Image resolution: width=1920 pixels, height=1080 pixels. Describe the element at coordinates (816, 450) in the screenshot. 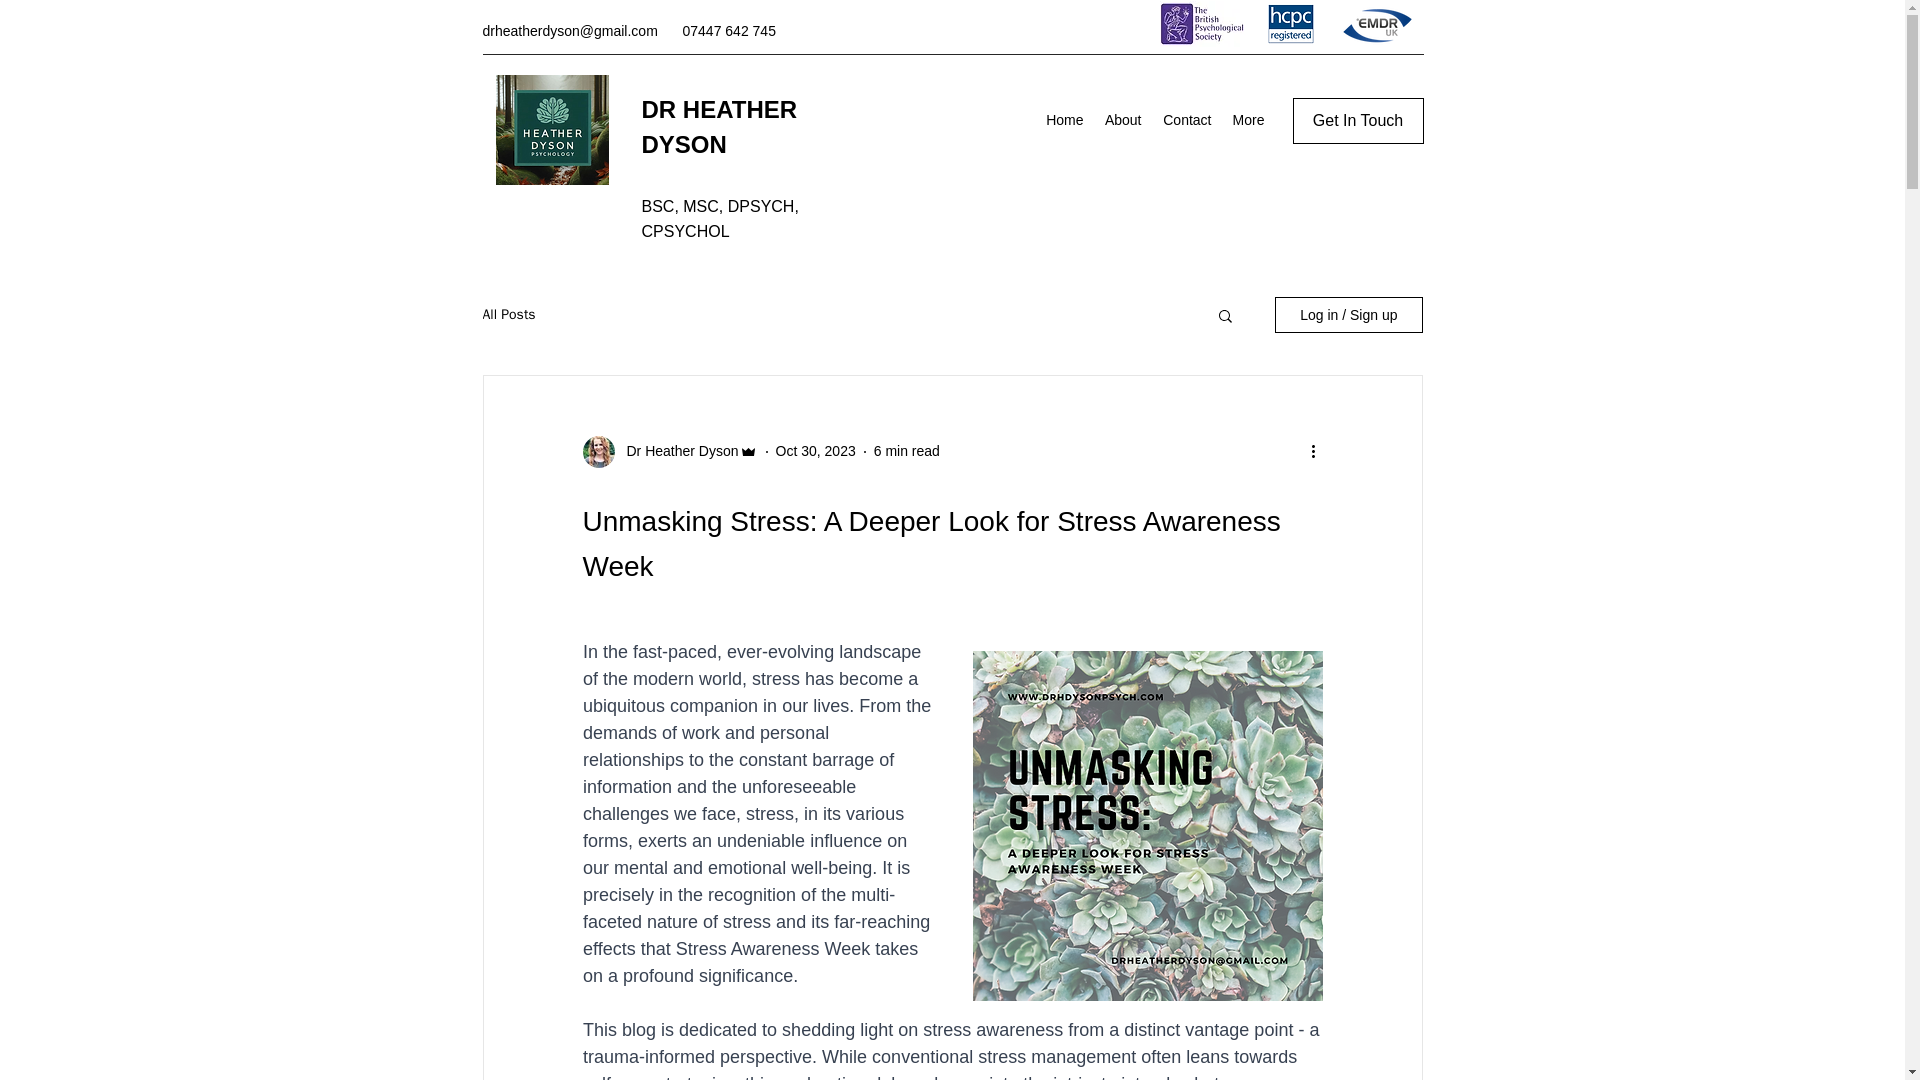

I see `Oct 30, 2023` at that location.